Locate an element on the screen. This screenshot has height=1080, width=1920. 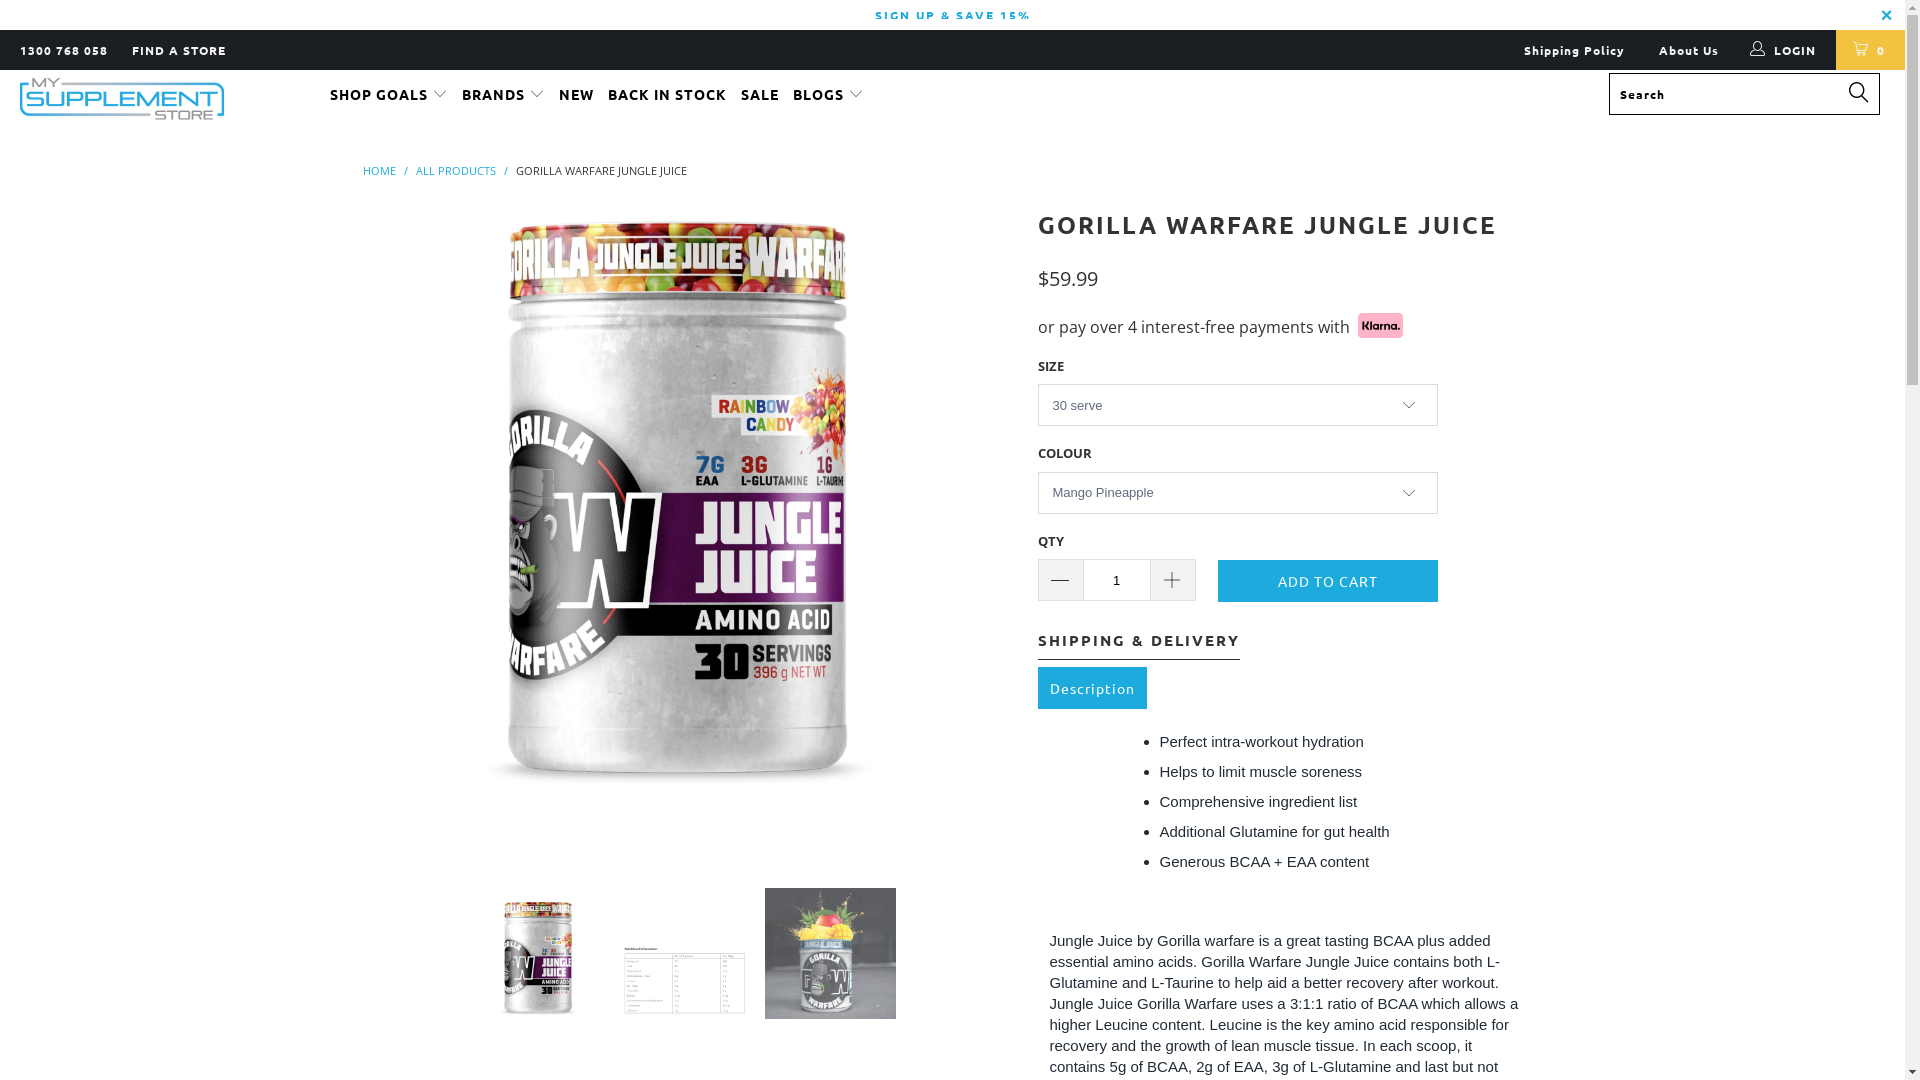
About Us is located at coordinates (1689, 50).